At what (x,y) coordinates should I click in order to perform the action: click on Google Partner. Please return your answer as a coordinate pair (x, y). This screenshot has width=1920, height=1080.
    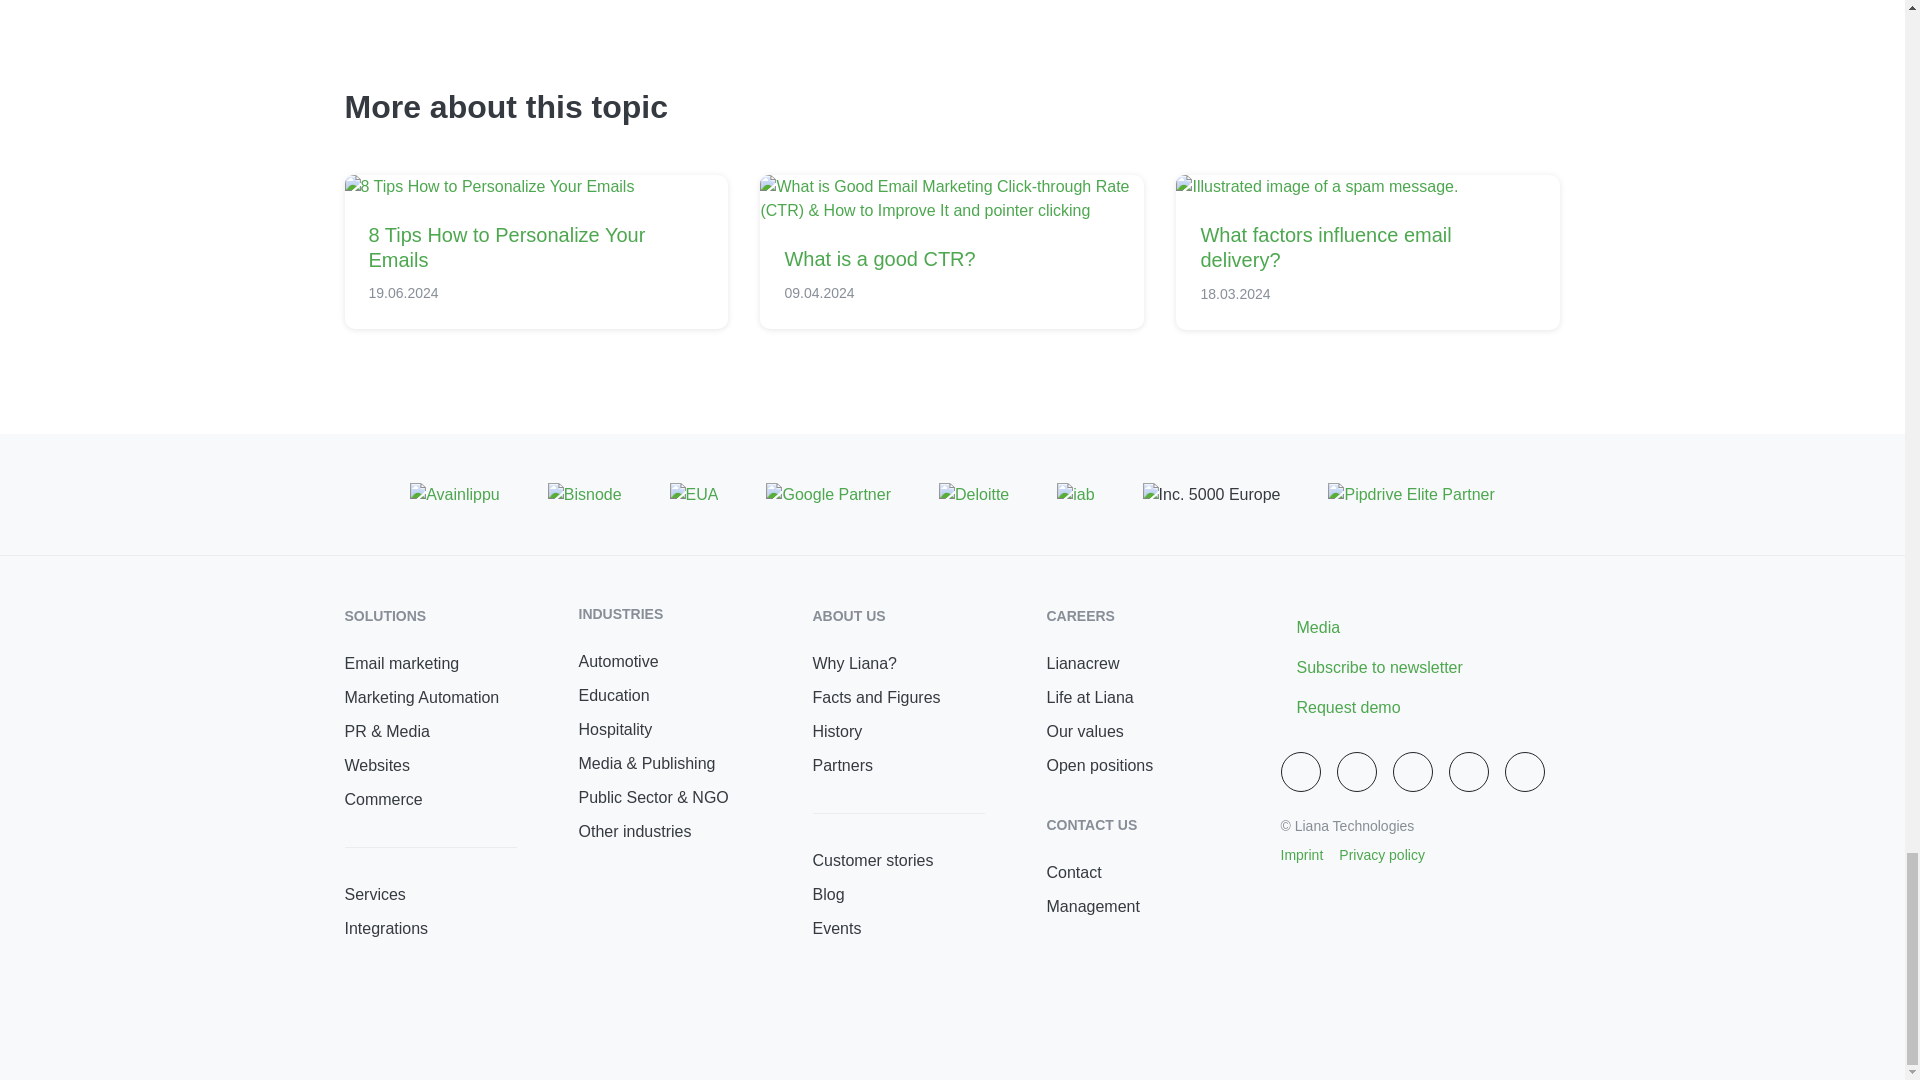
    Looking at the image, I should click on (828, 494).